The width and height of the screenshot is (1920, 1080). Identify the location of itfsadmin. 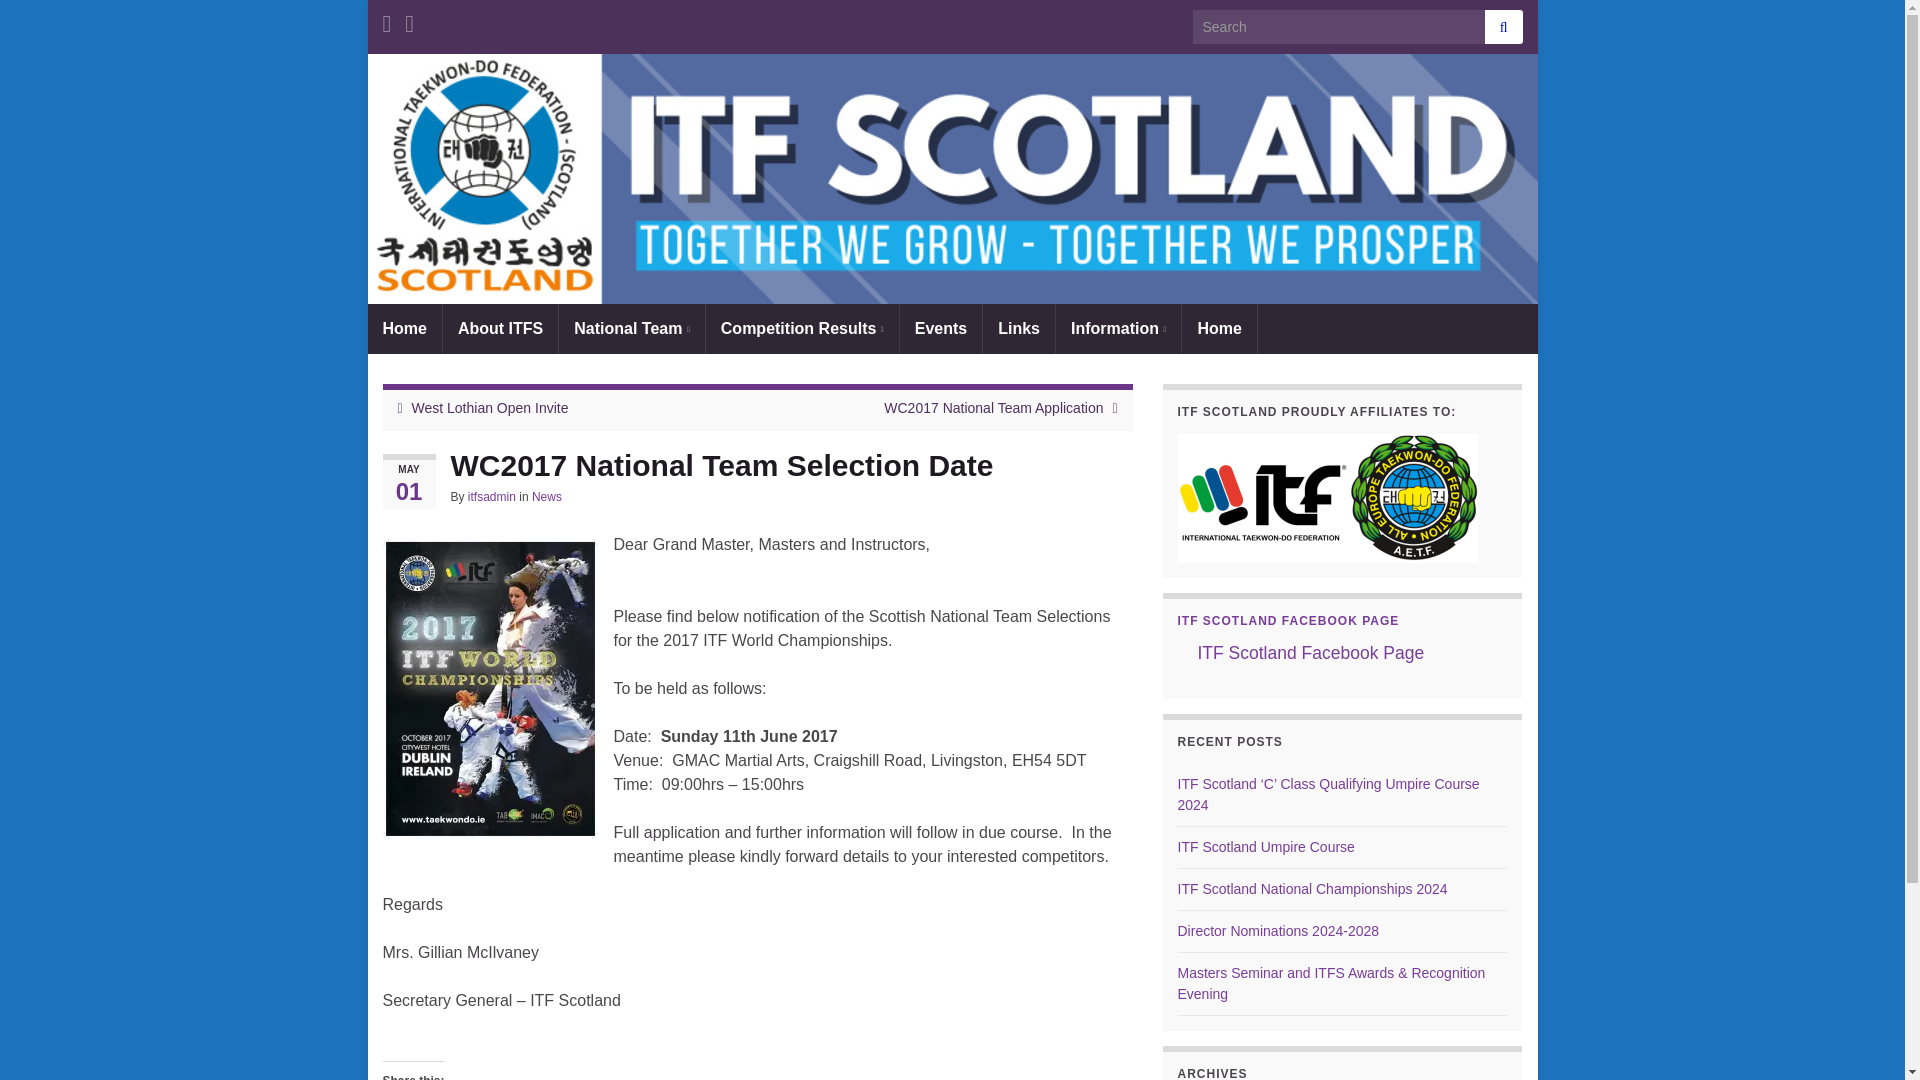
(492, 497).